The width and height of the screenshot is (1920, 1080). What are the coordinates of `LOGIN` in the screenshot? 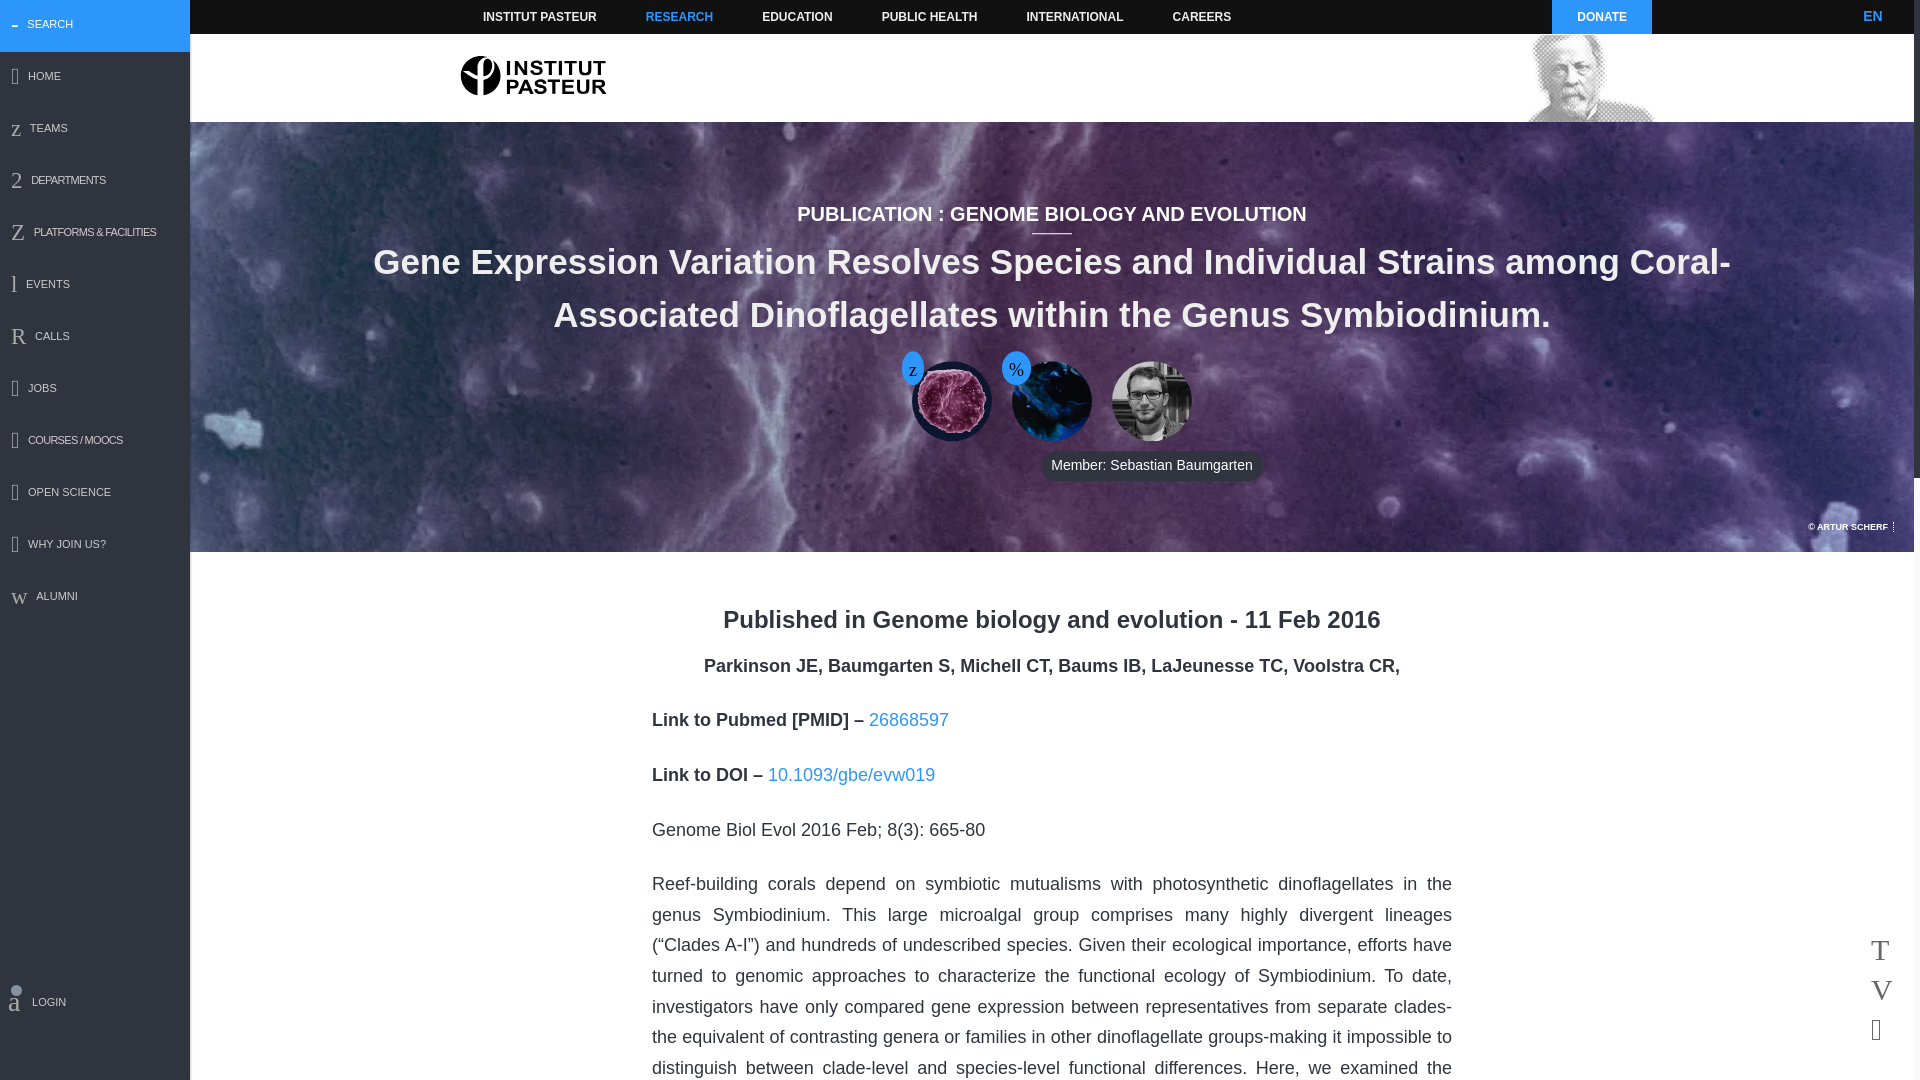 It's located at (95, 1005).